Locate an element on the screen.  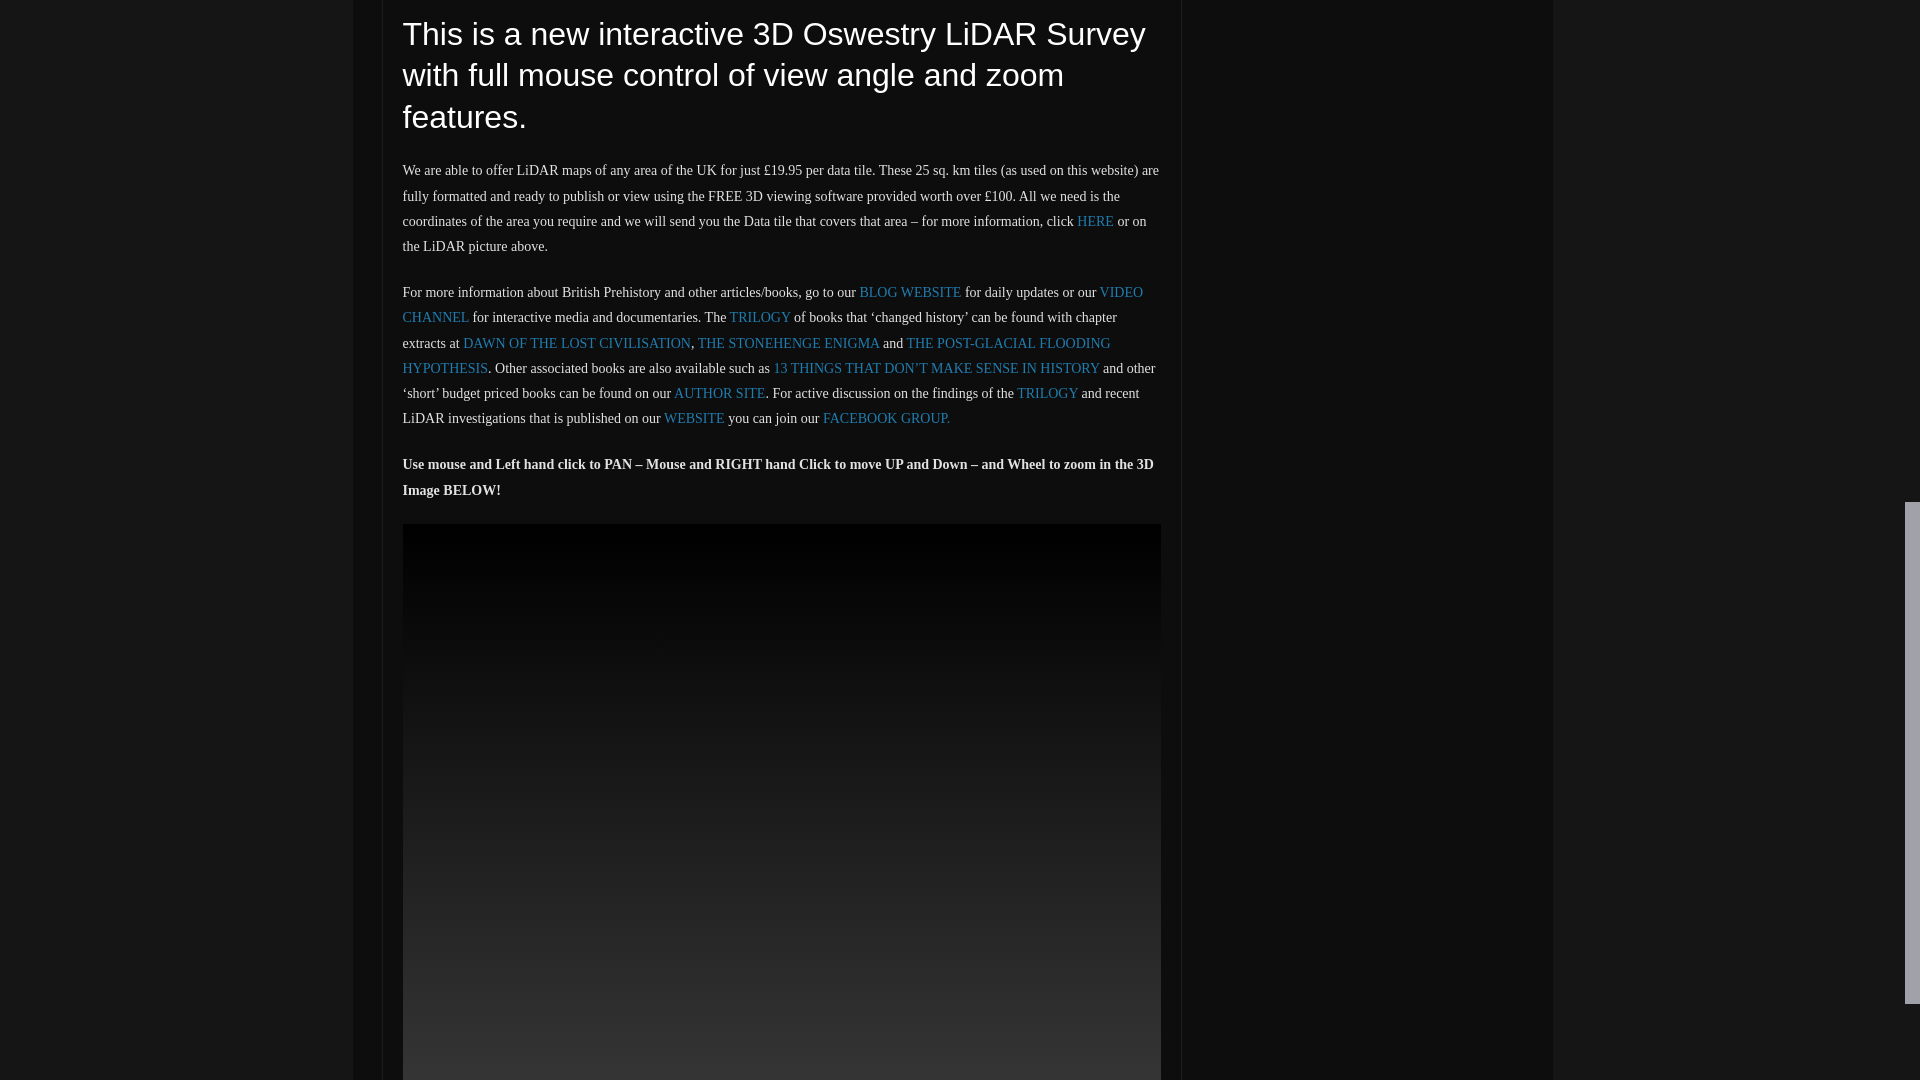
BLOG WEBSITE is located at coordinates (910, 292).